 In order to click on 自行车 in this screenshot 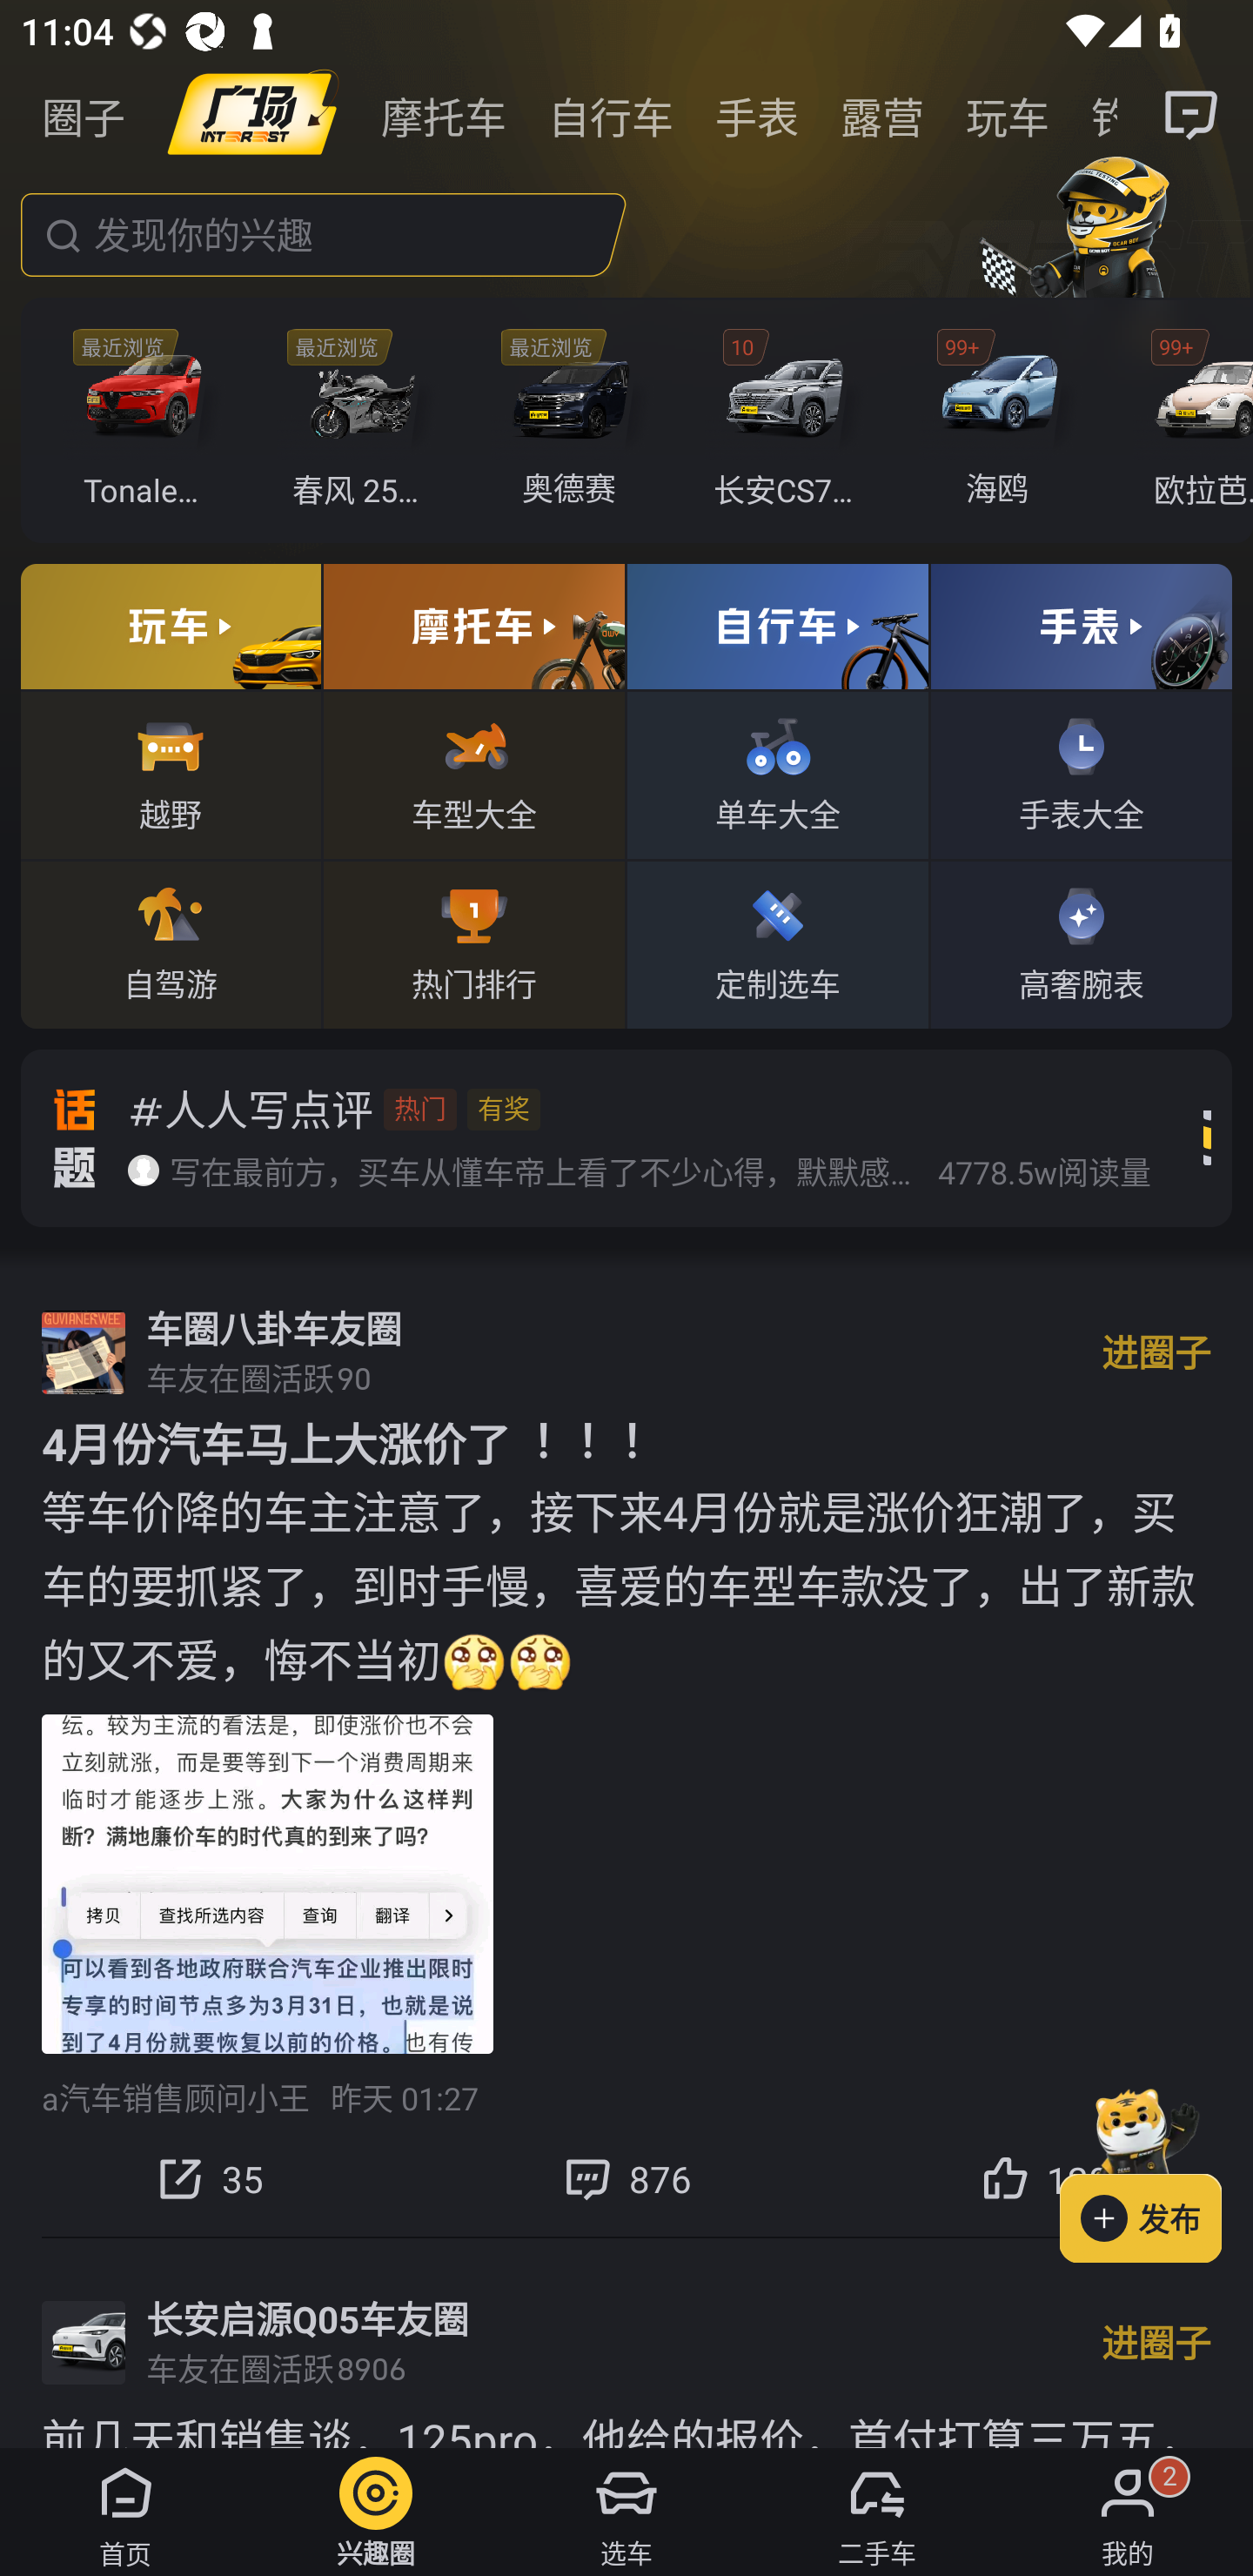, I will do `click(611, 115)`.